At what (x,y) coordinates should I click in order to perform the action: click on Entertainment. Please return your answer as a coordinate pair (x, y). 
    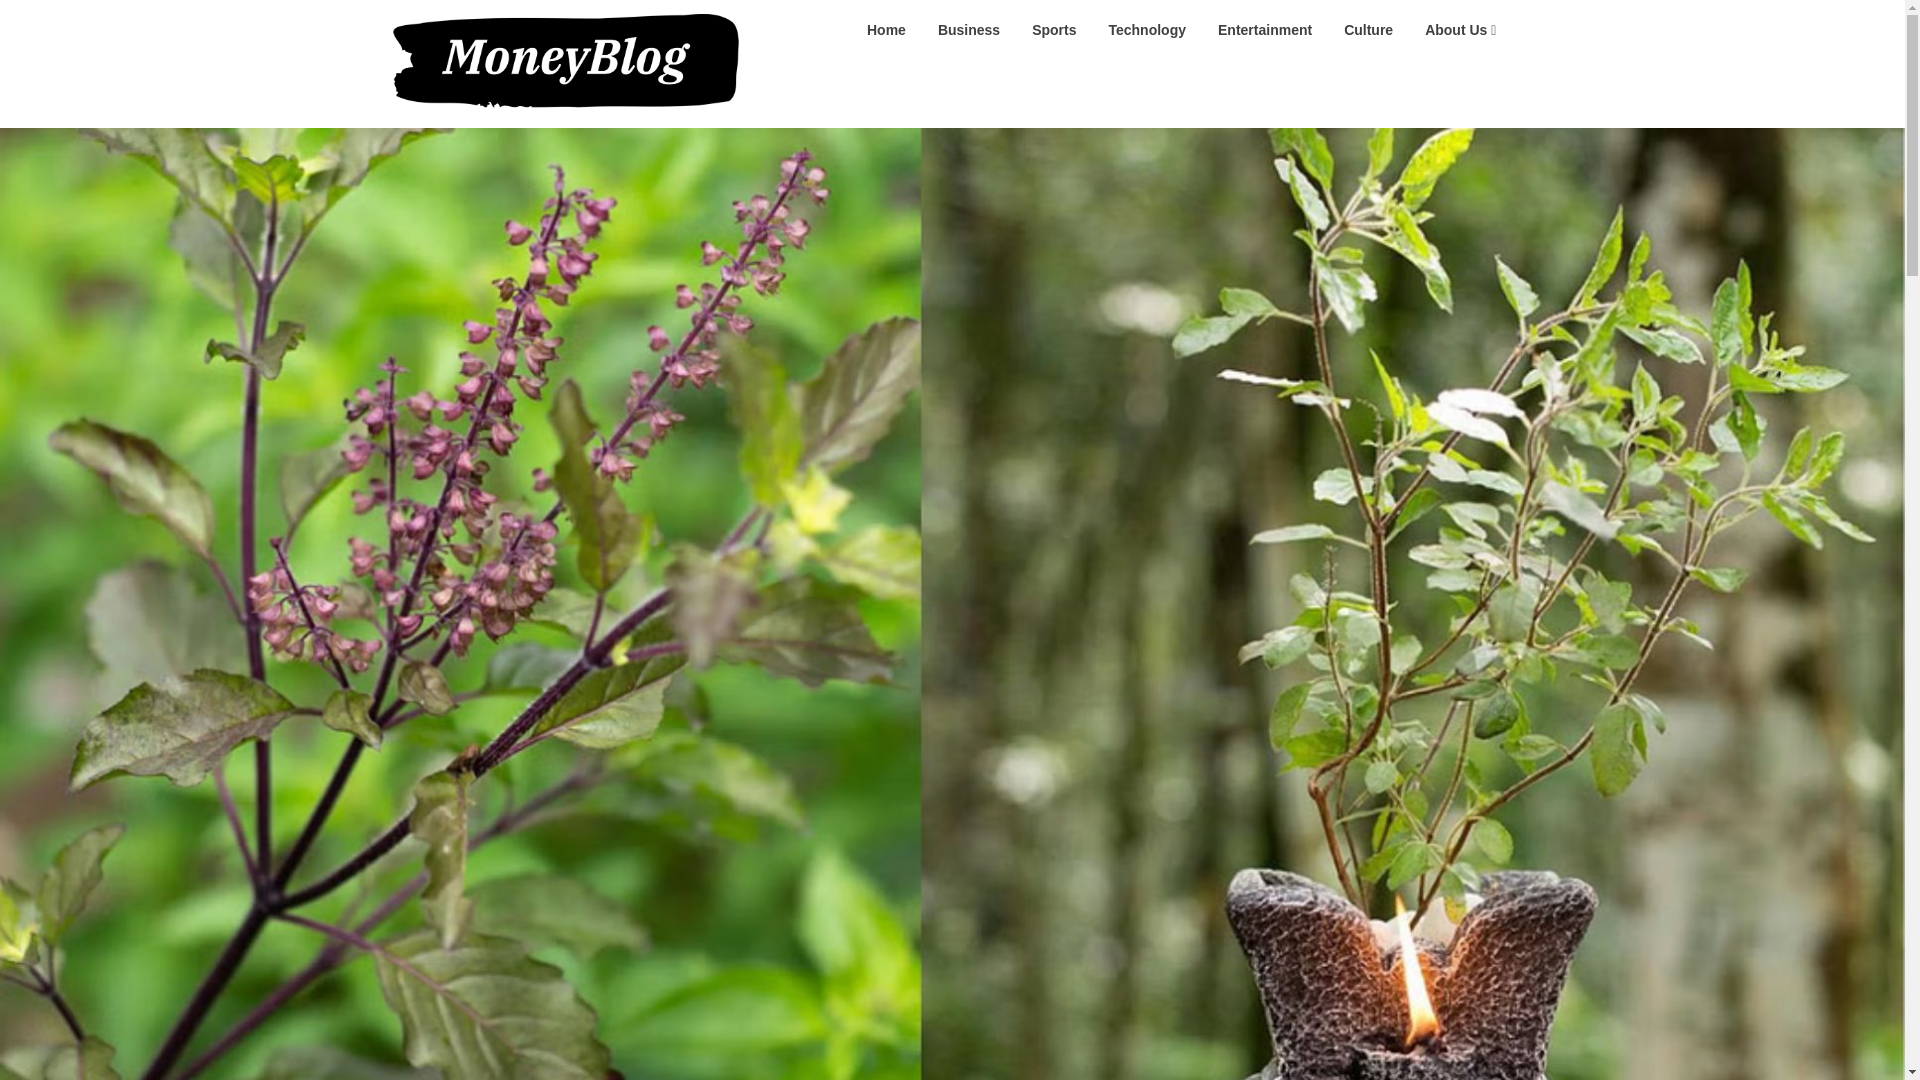
    Looking at the image, I should click on (1264, 30).